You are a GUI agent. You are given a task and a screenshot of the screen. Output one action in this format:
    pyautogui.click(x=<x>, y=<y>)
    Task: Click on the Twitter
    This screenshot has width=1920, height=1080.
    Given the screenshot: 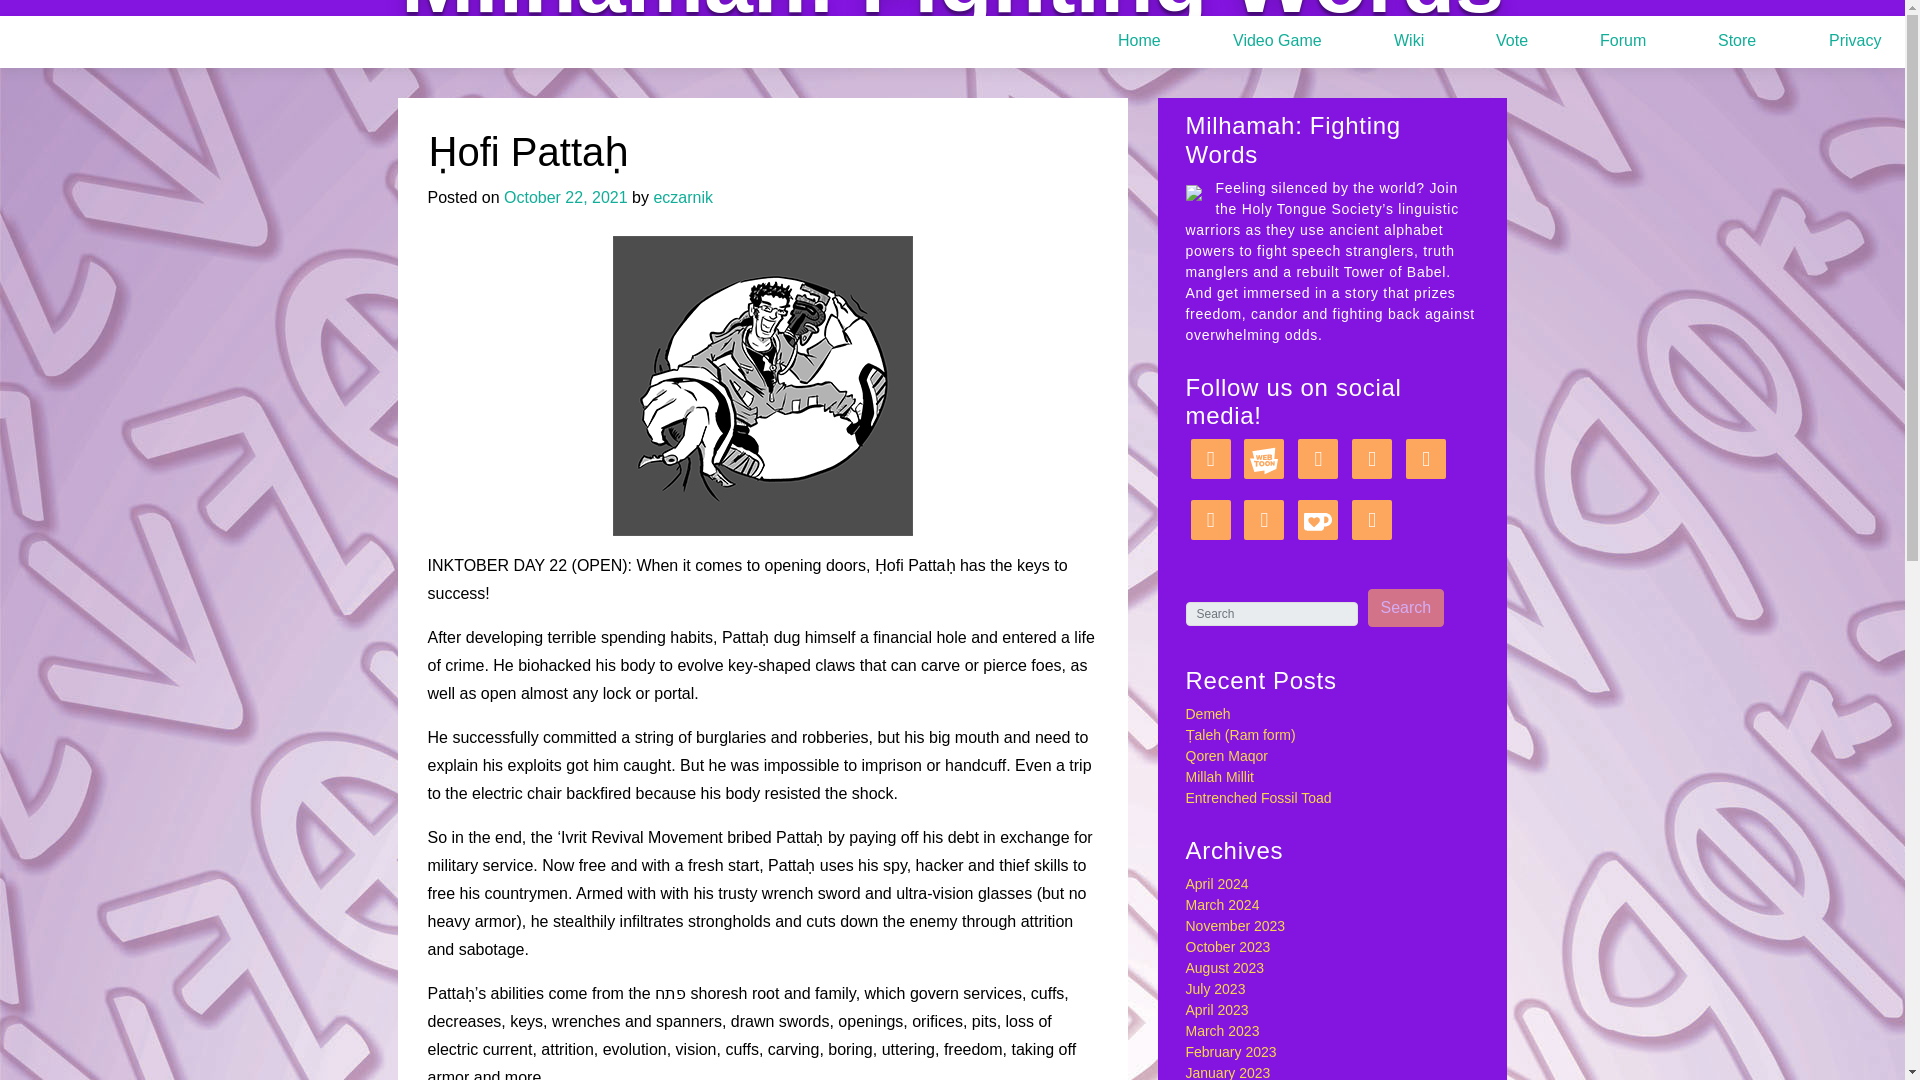 What is the action you would take?
    pyautogui.click(x=1372, y=458)
    